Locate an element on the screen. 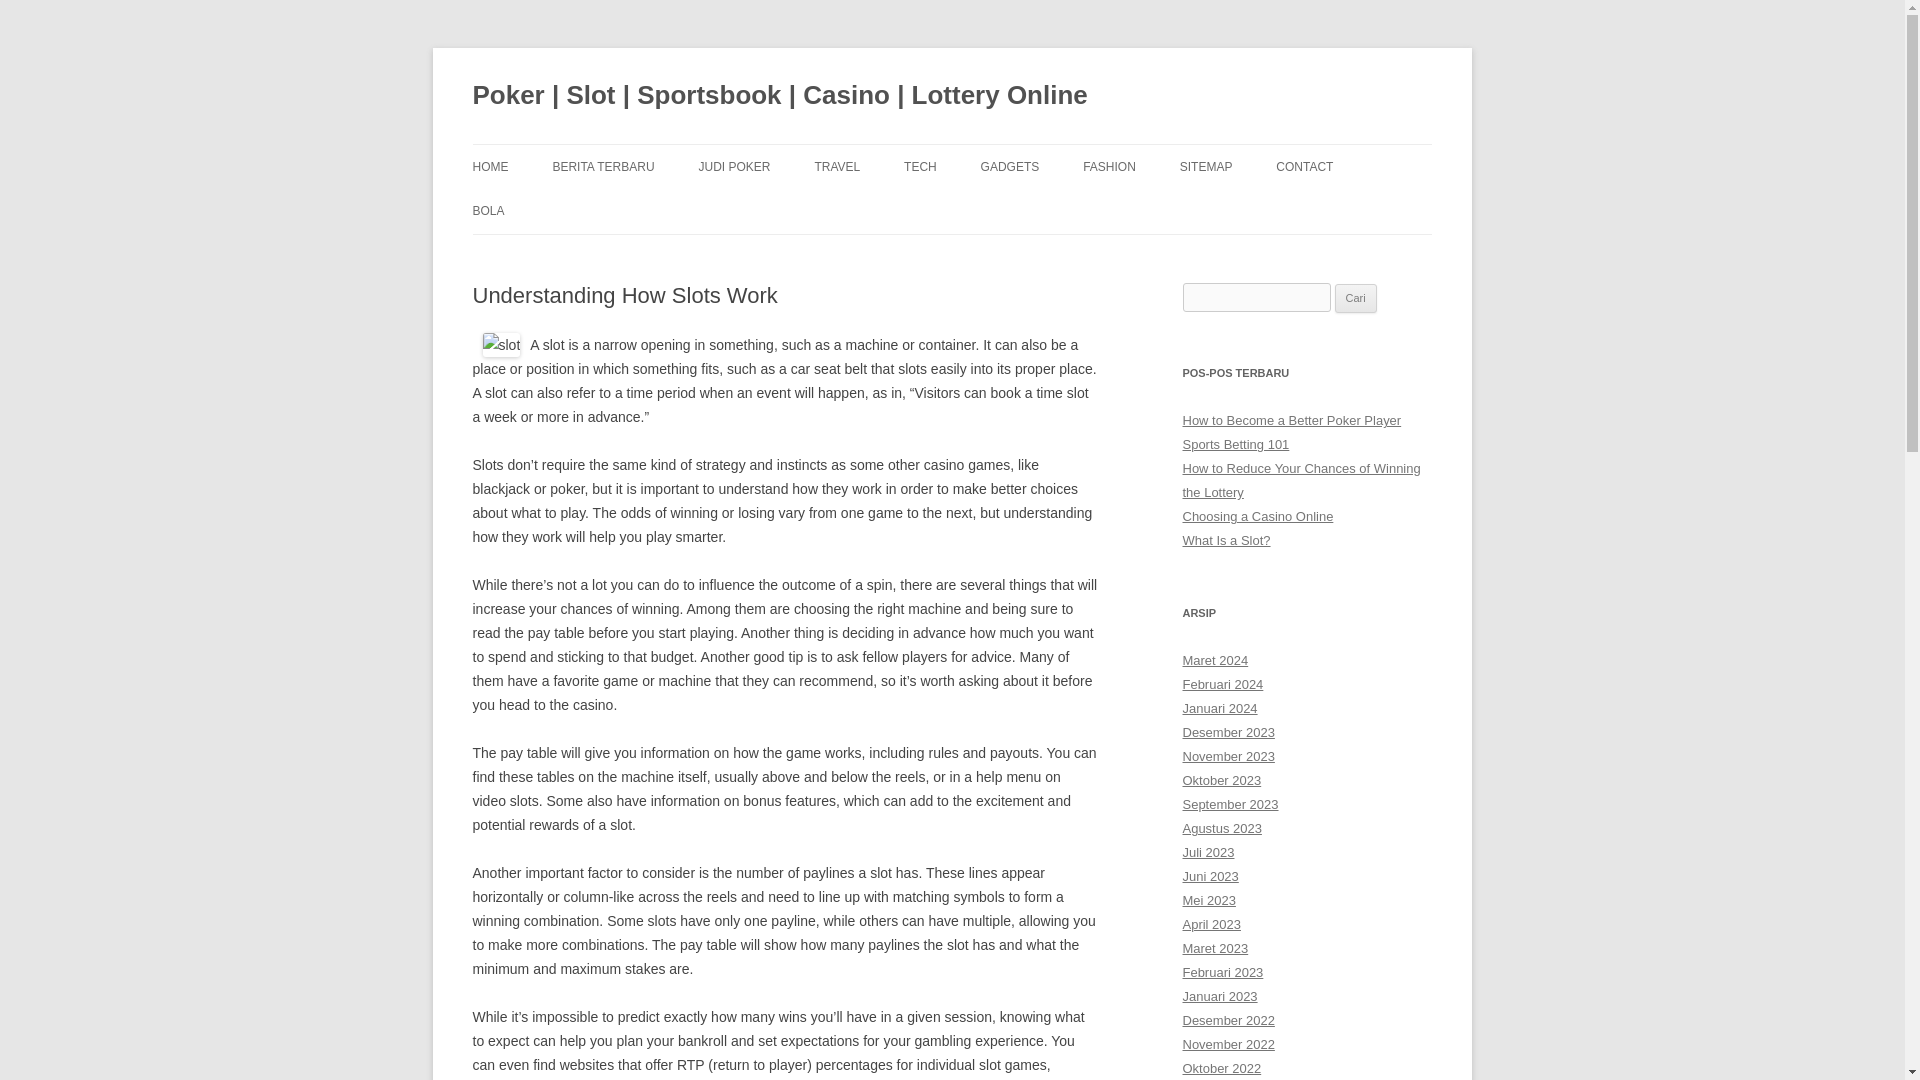 This screenshot has width=1920, height=1080. Cari is located at coordinates (1355, 299).